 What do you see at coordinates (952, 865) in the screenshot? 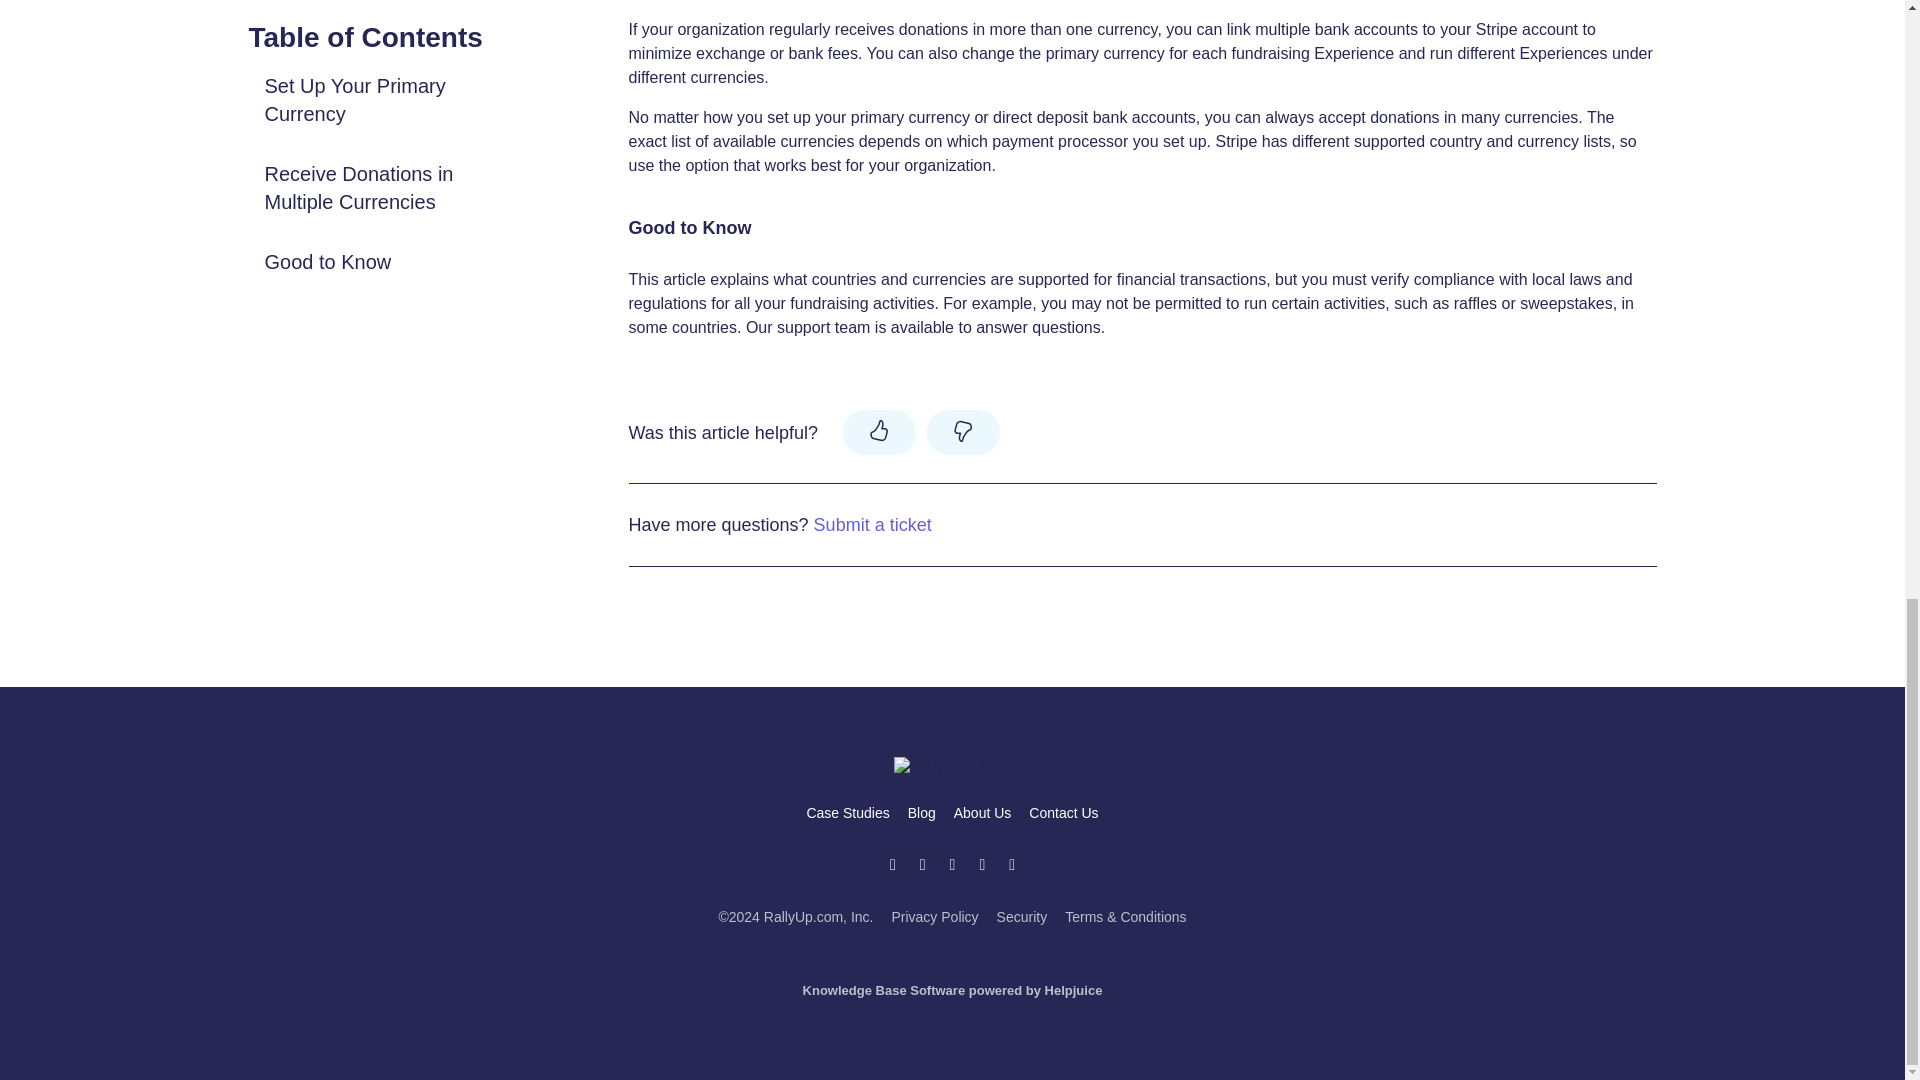
I see `instagram` at bounding box center [952, 865].